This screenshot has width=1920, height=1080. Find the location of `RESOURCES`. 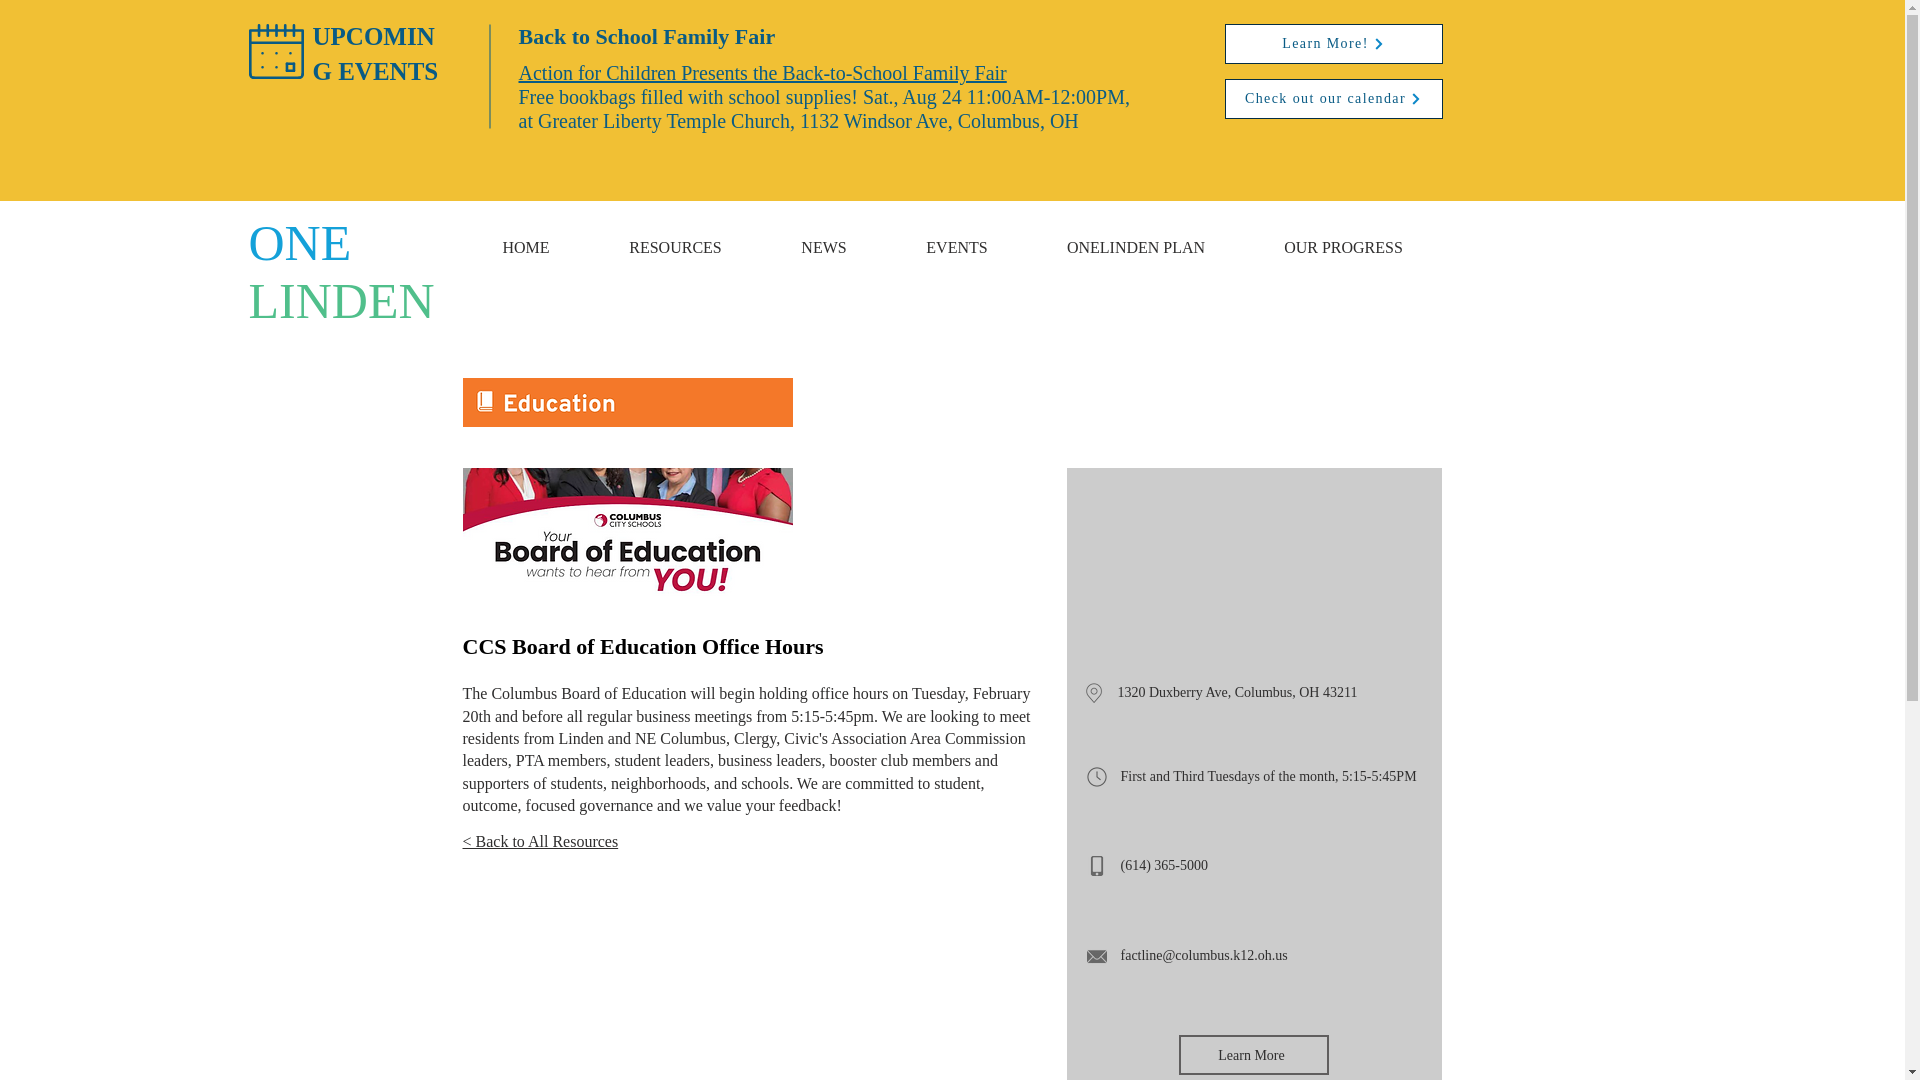

RESOURCES is located at coordinates (676, 238).